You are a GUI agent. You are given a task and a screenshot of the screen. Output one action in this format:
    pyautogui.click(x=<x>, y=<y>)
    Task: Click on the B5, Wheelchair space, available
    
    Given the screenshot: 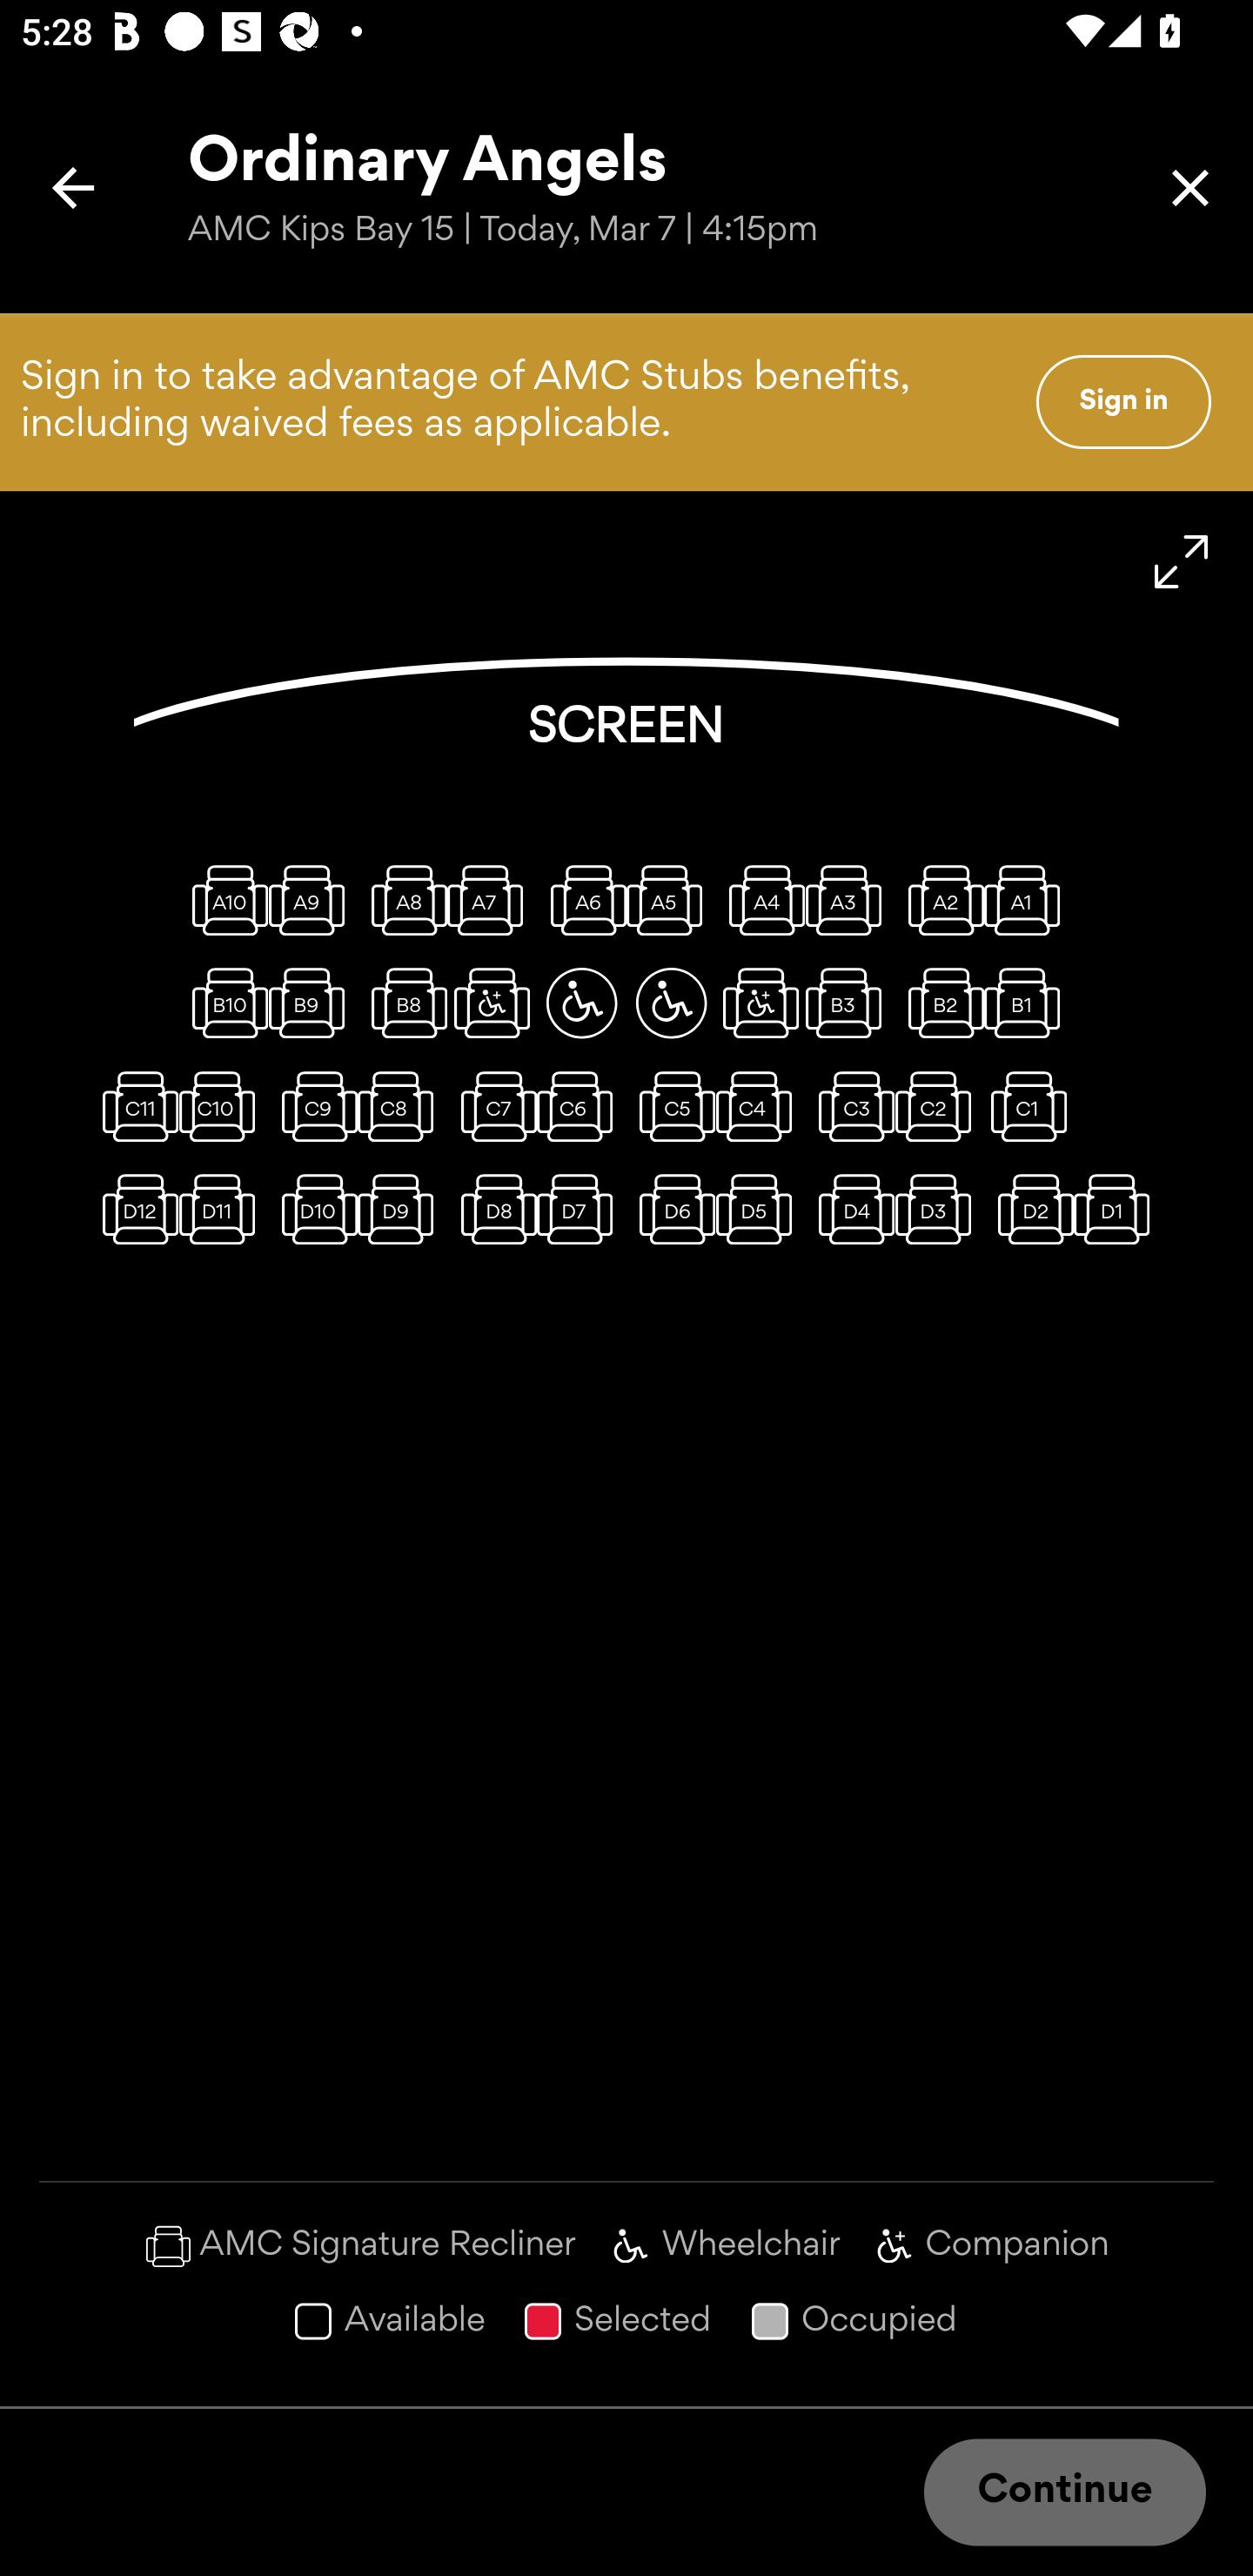 What is the action you would take?
    pyautogui.click(x=672, y=1003)
    